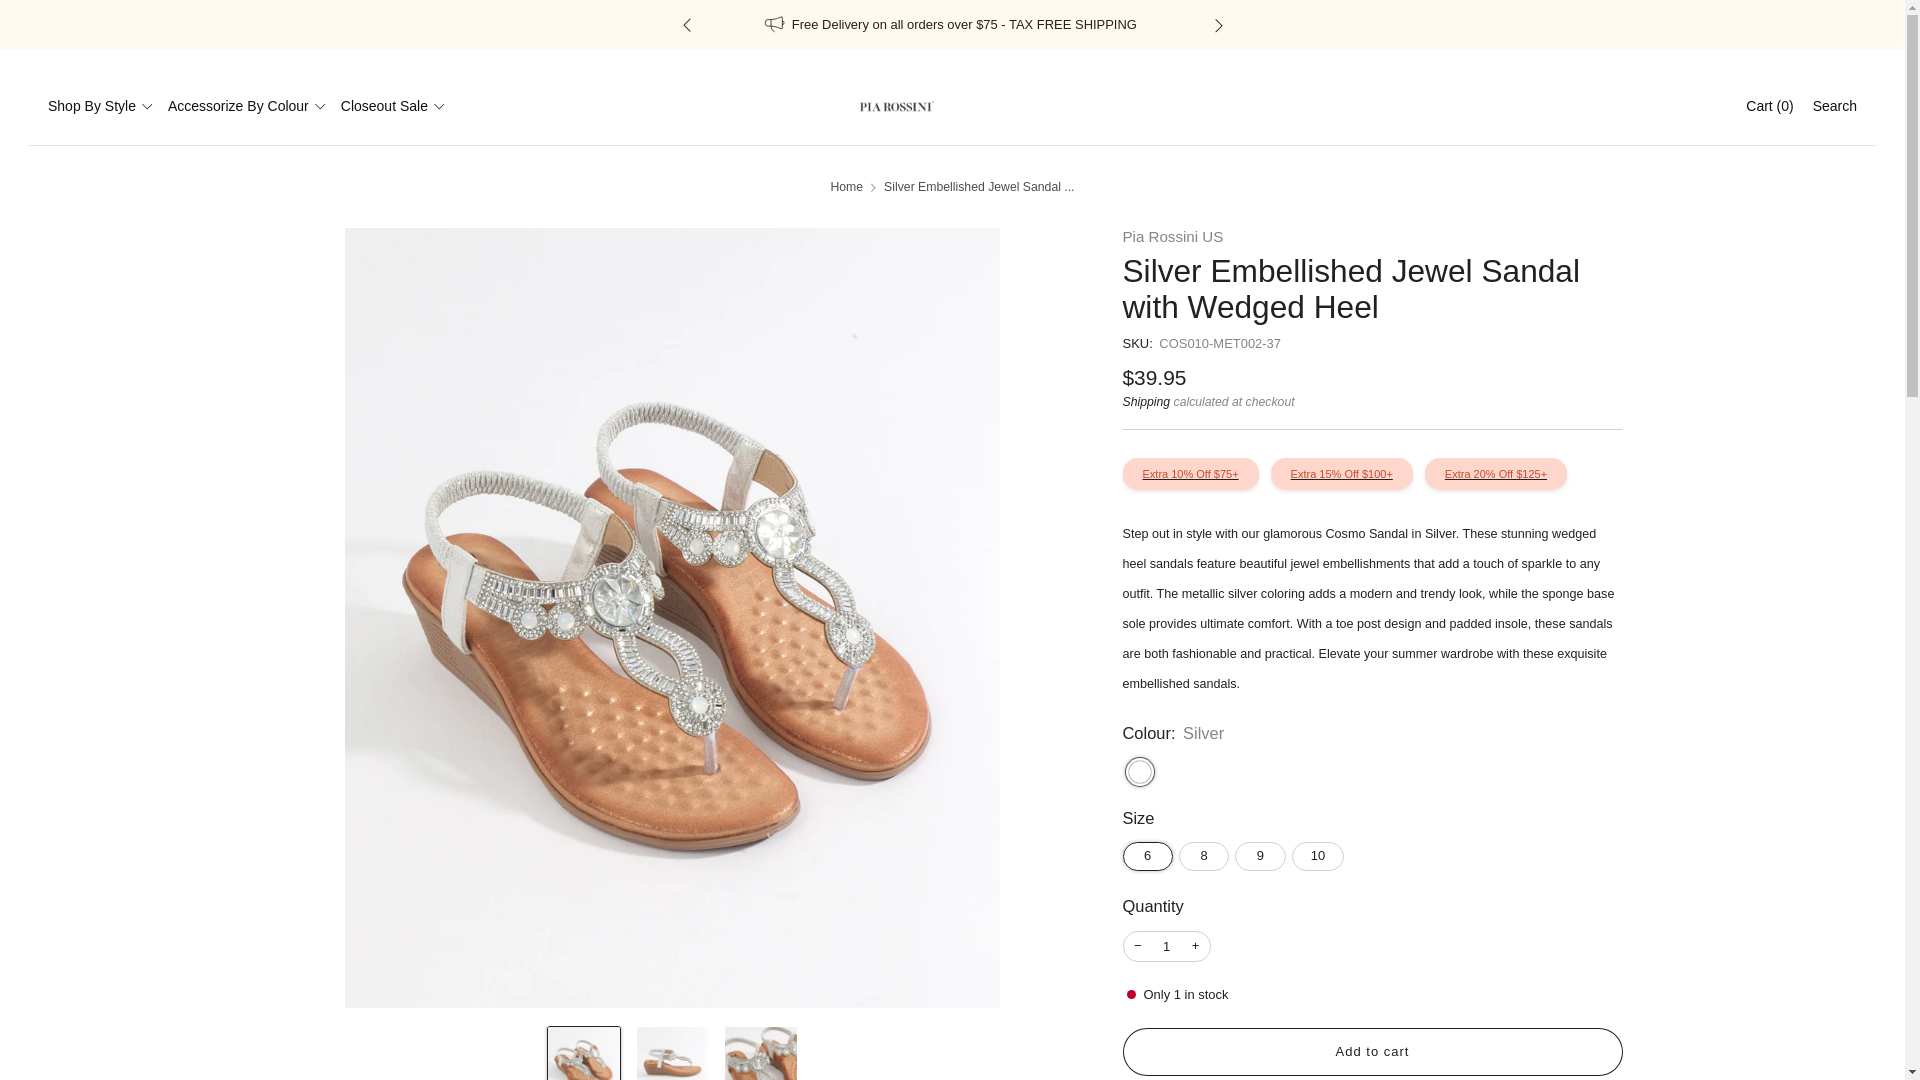 Image resolution: width=1920 pixels, height=1080 pixels. Describe the element at coordinates (1150, 851) in the screenshot. I see `6` at that location.